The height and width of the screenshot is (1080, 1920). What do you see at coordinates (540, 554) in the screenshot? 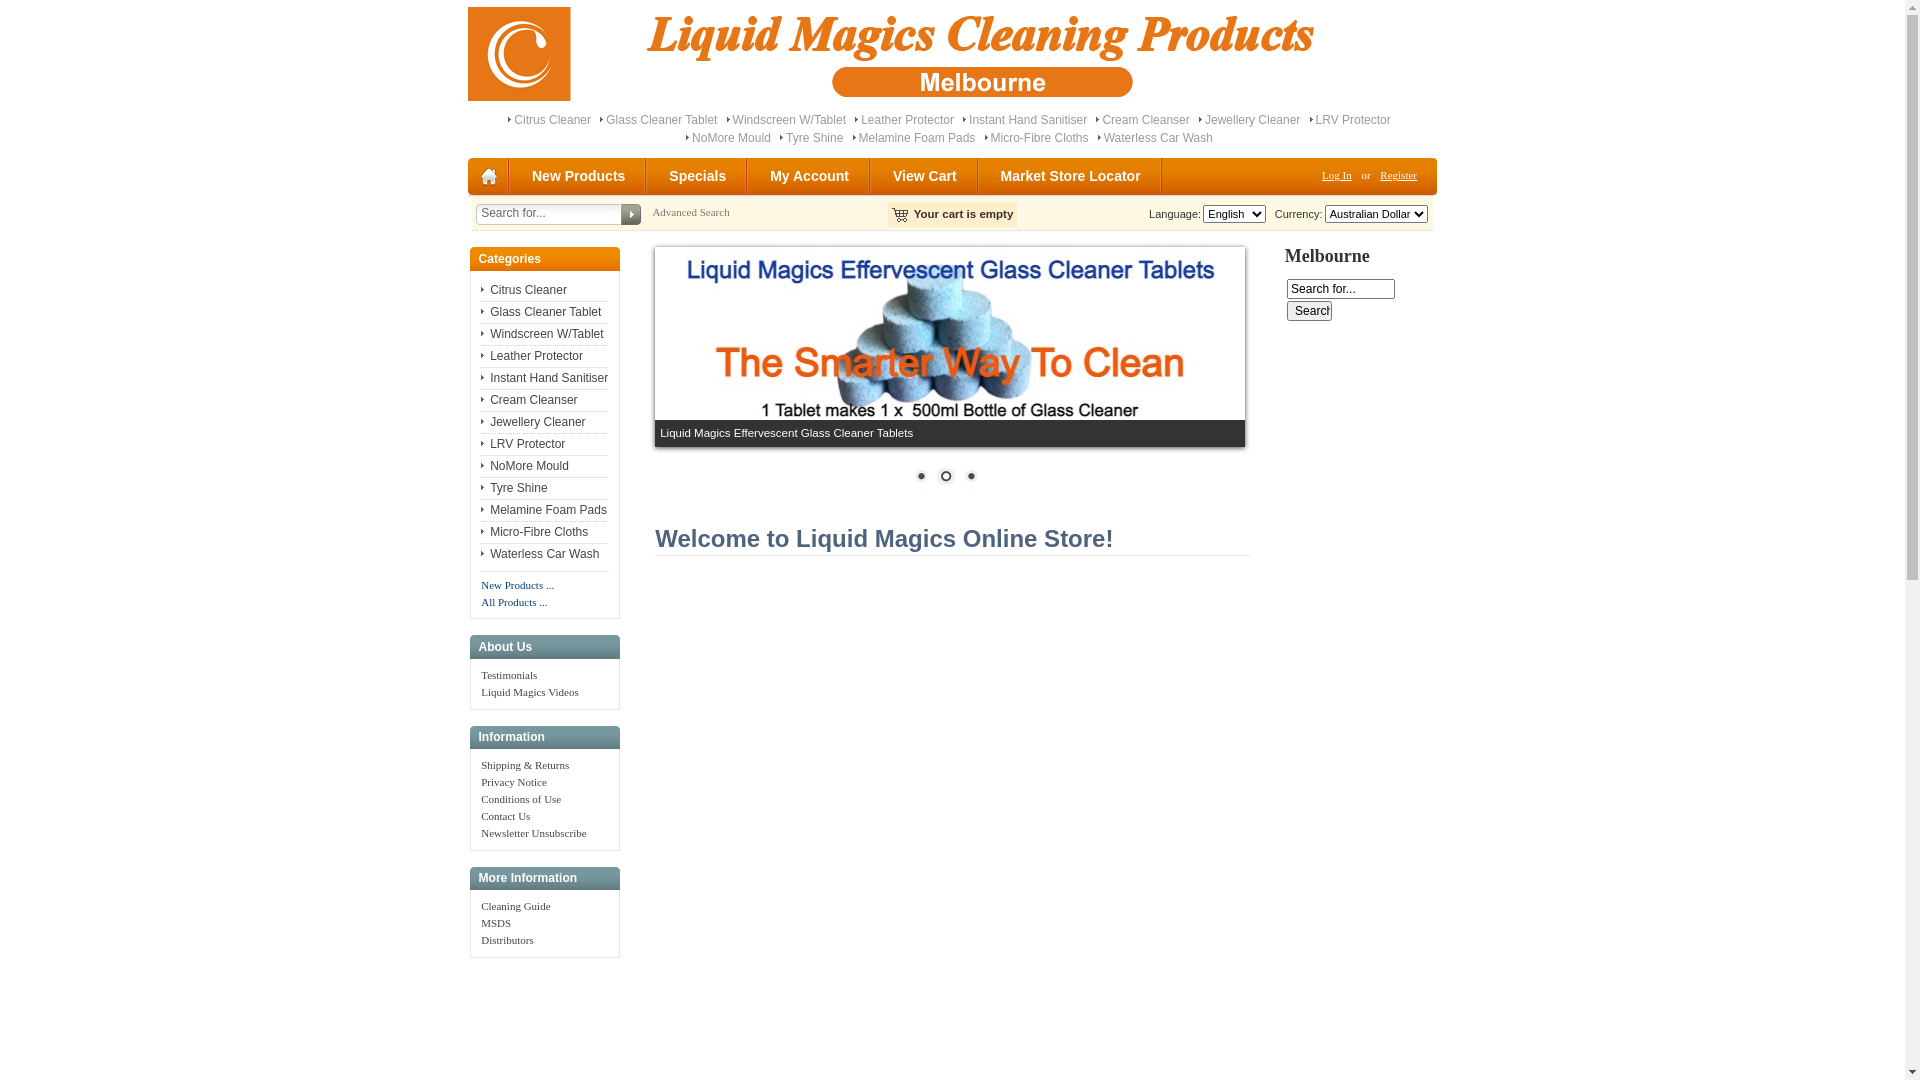
I see `Waterless Car Wash` at bounding box center [540, 554].